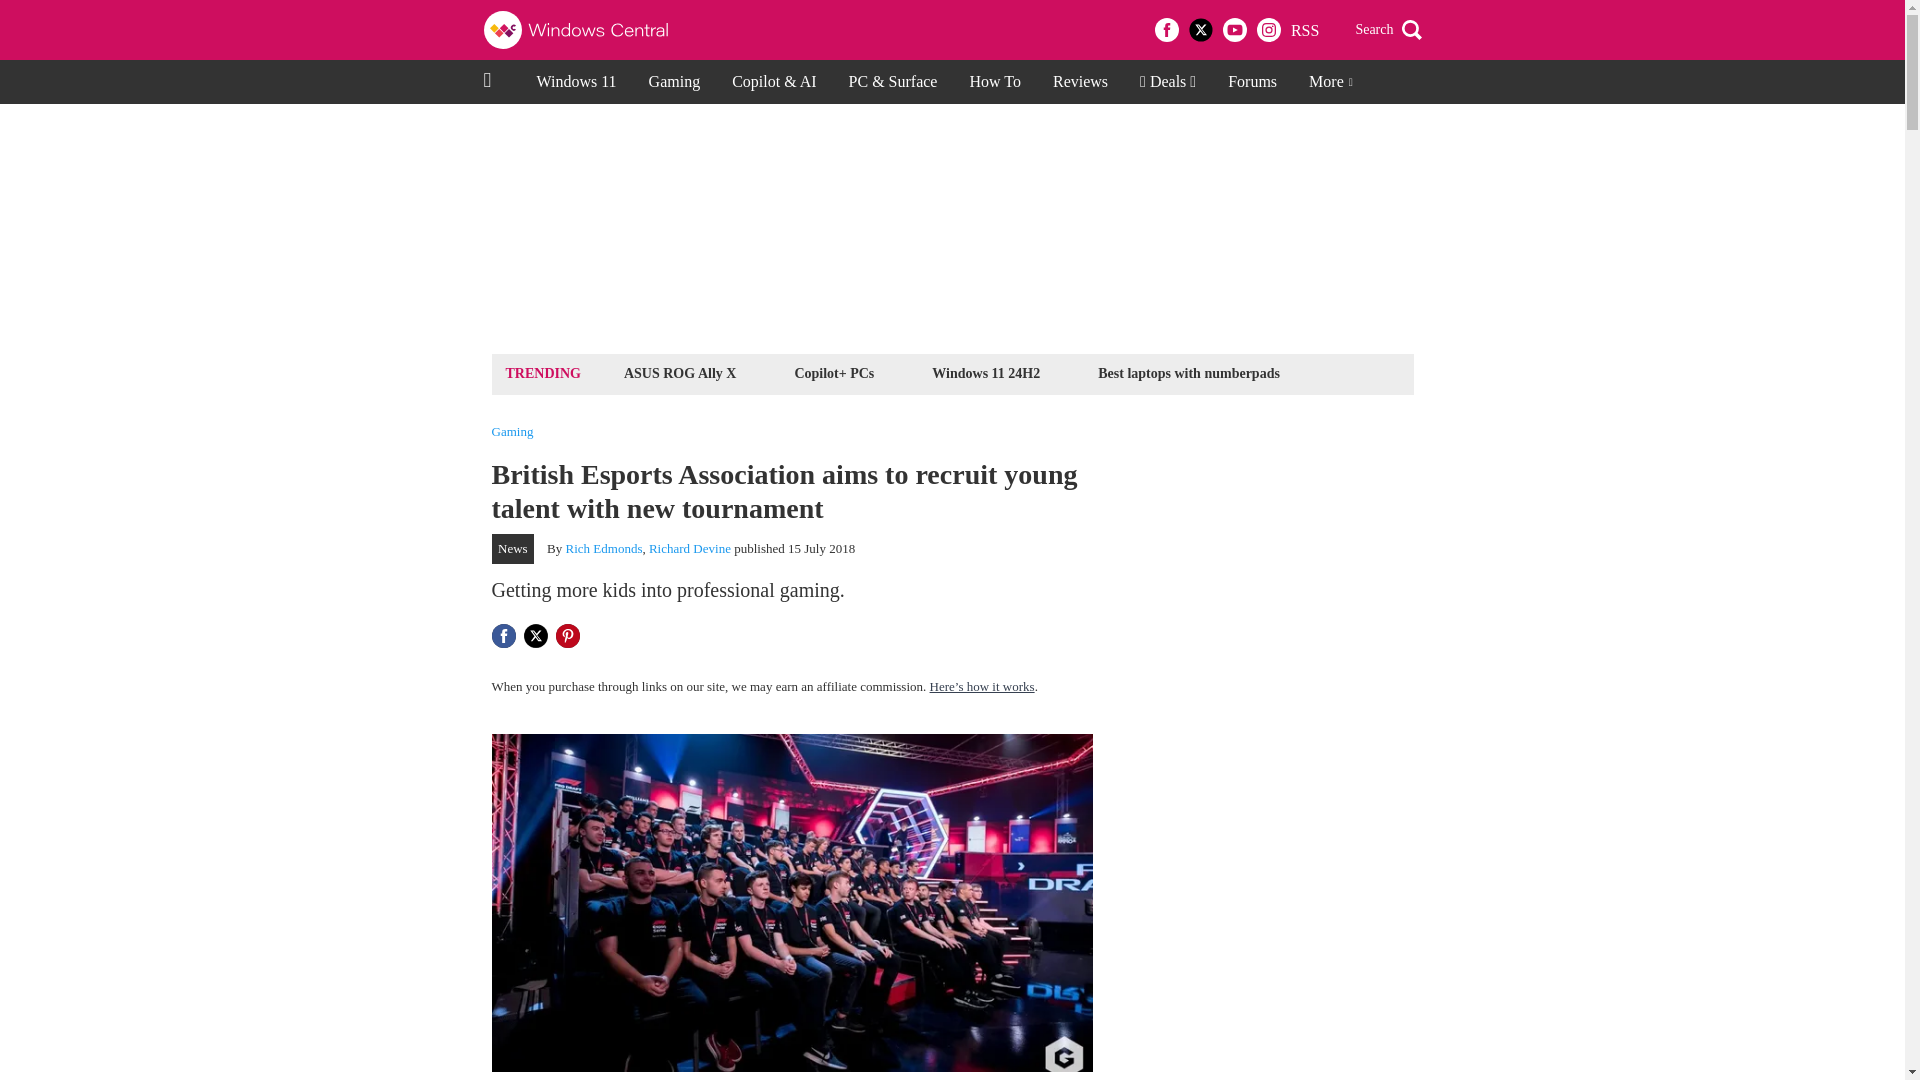 This screenshot has height=1080, width=1920. What do you see at coordinates (674, 82) in the screenshot?
I see `Gaming` at bounding box center [674, 82].